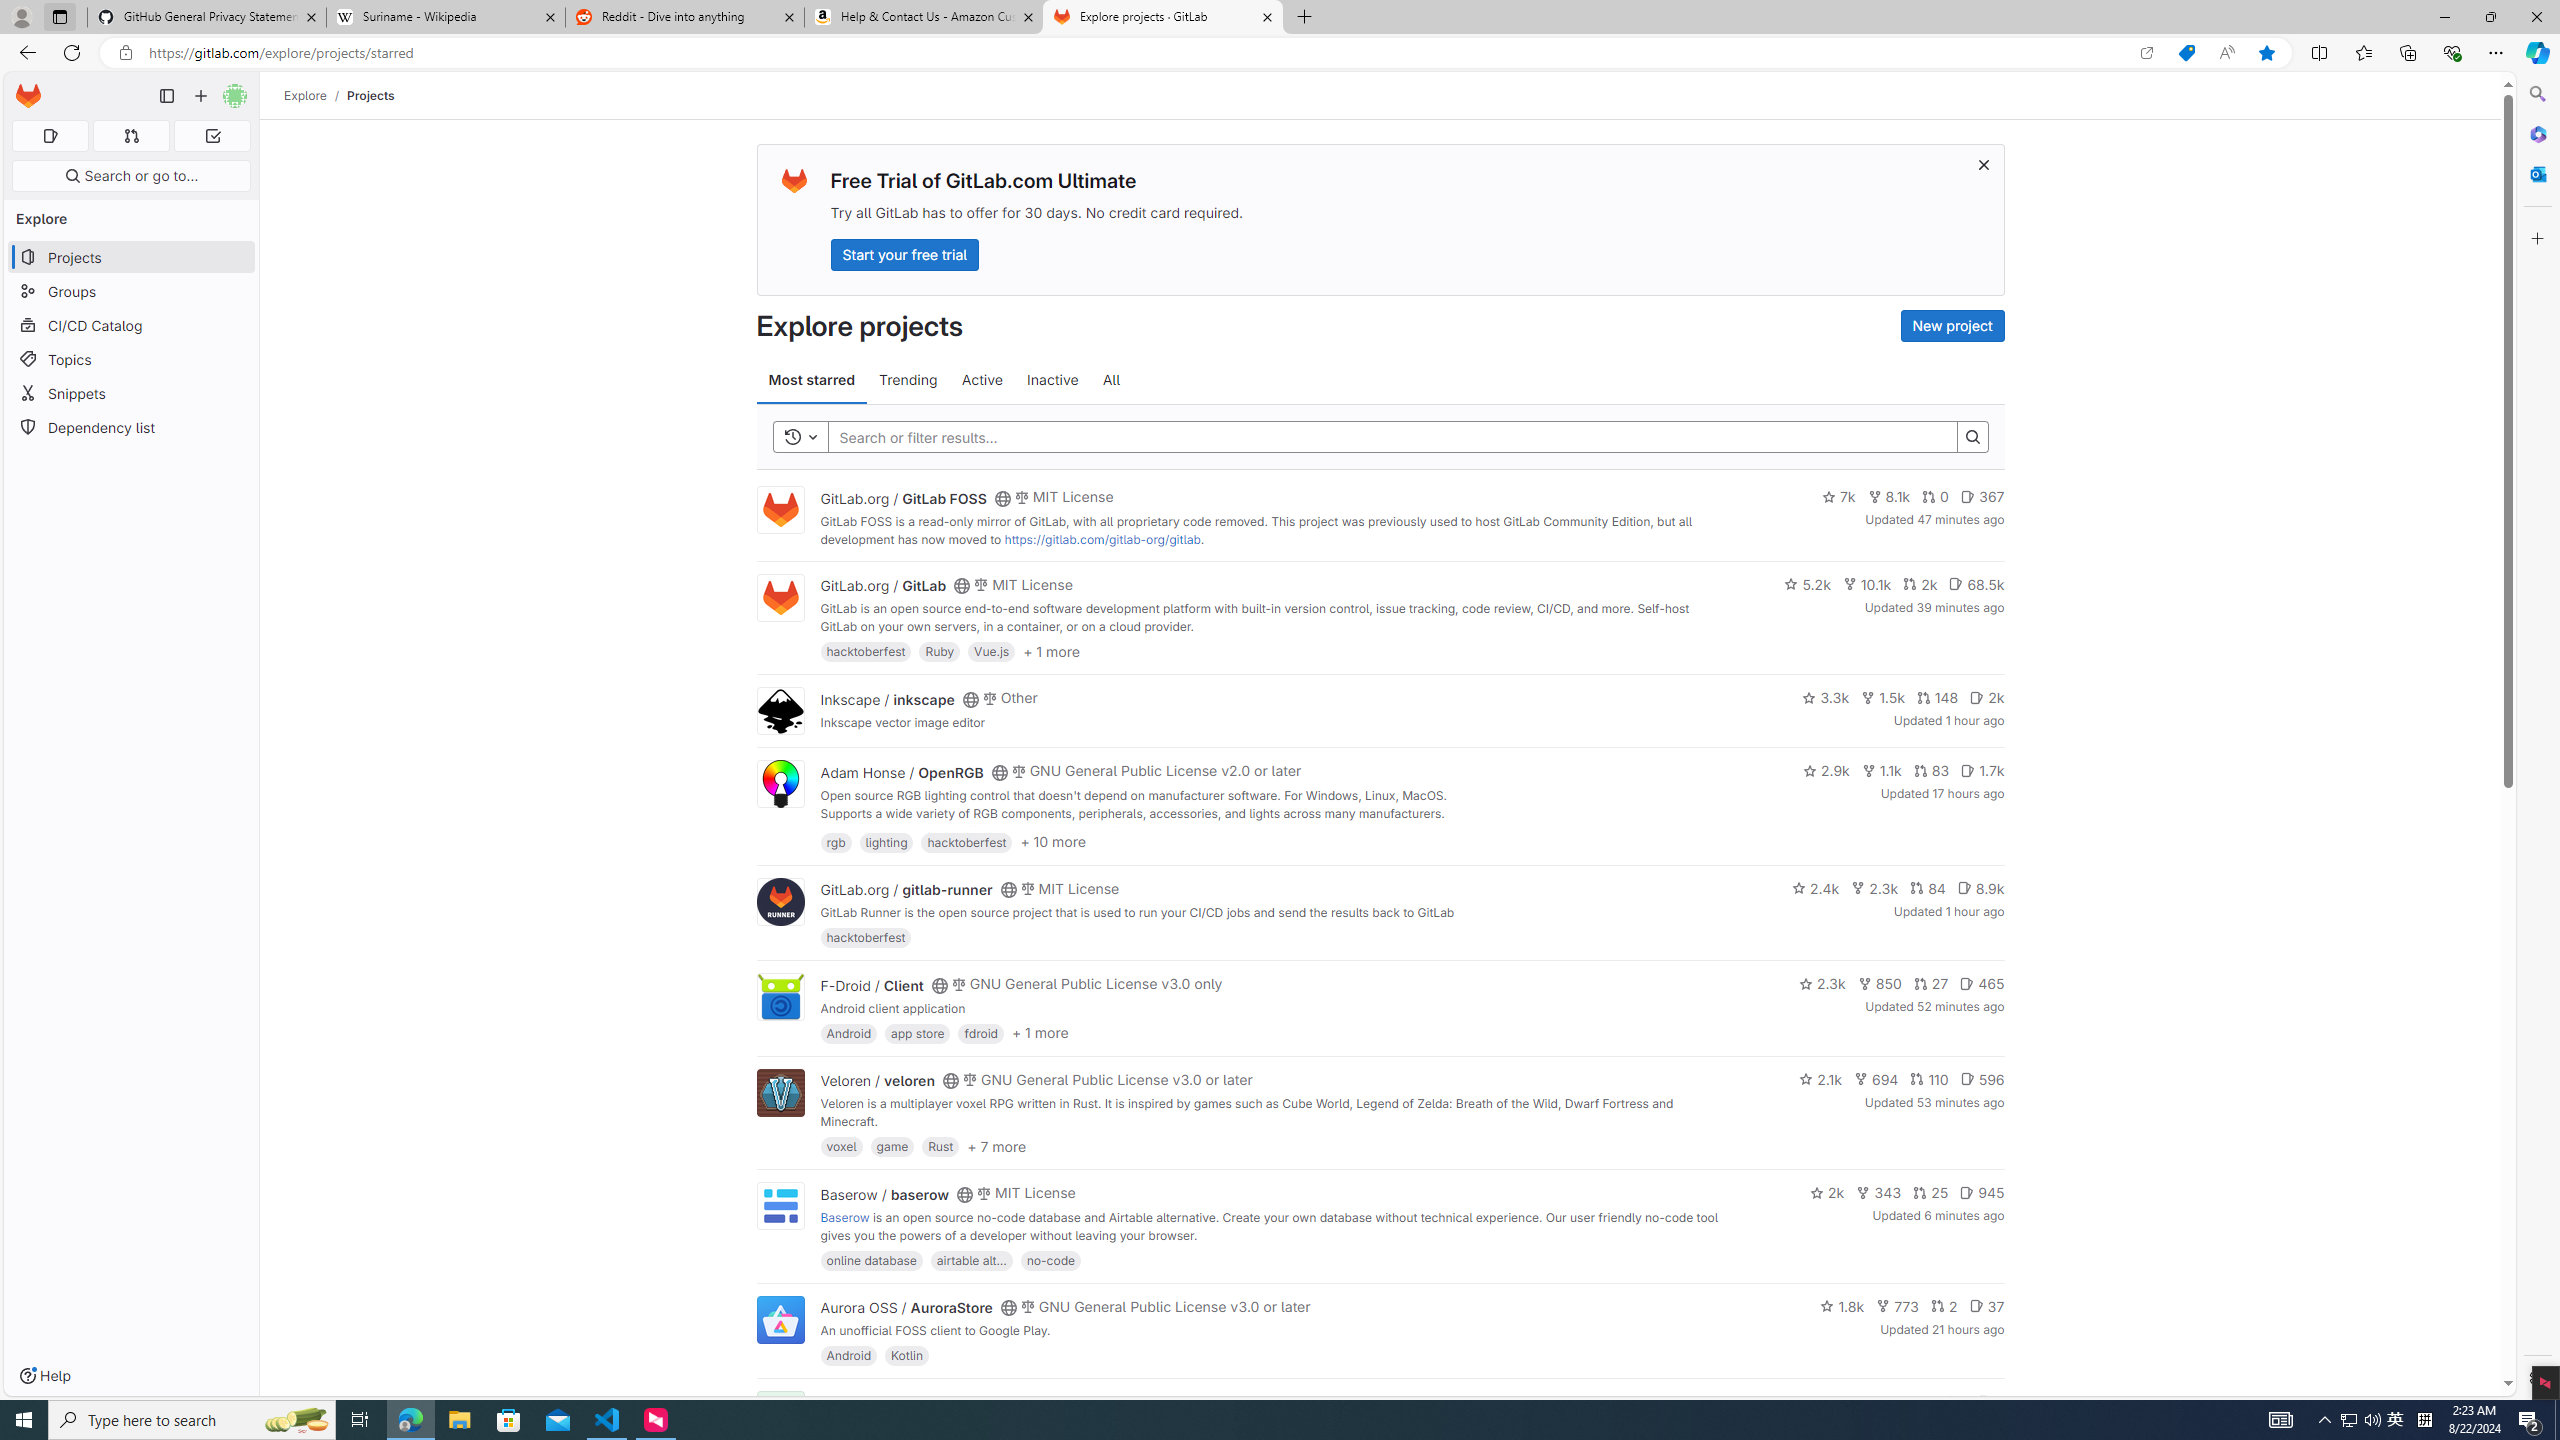  Describe the element at coordinates (1843, 1306) in the screenshot. I see `1.8k` at that location.